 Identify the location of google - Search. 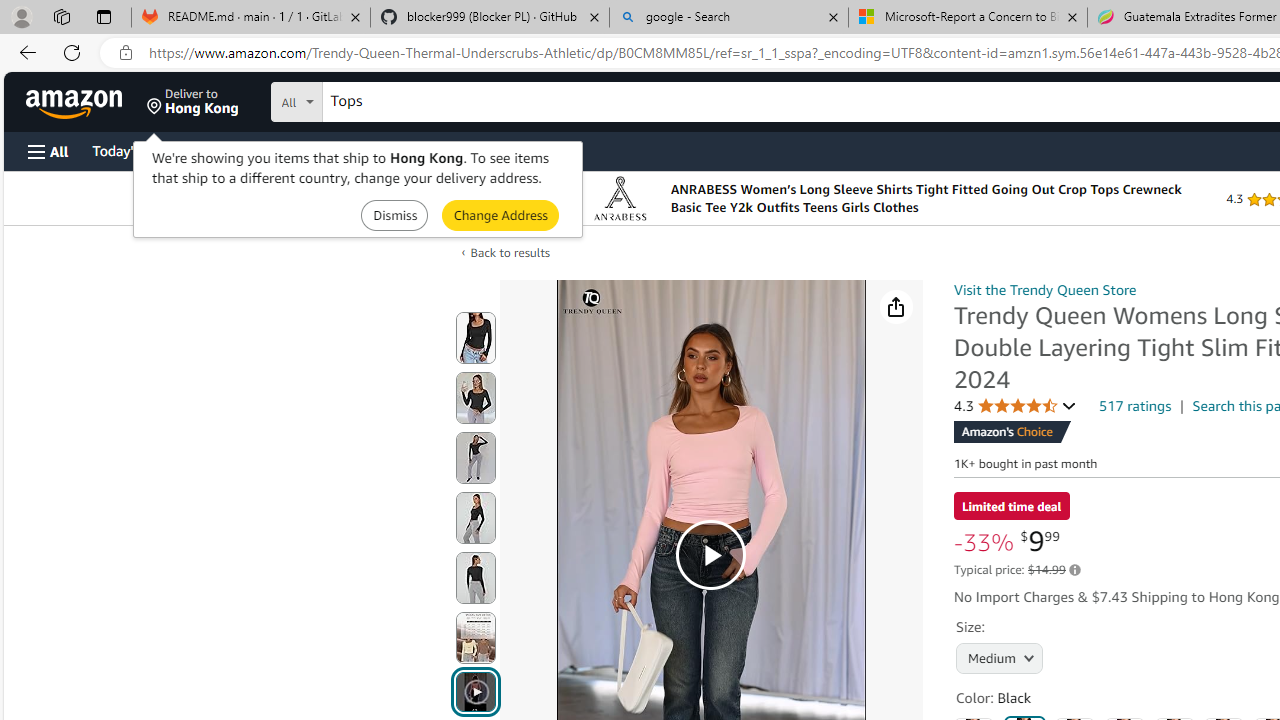
(729, 18).